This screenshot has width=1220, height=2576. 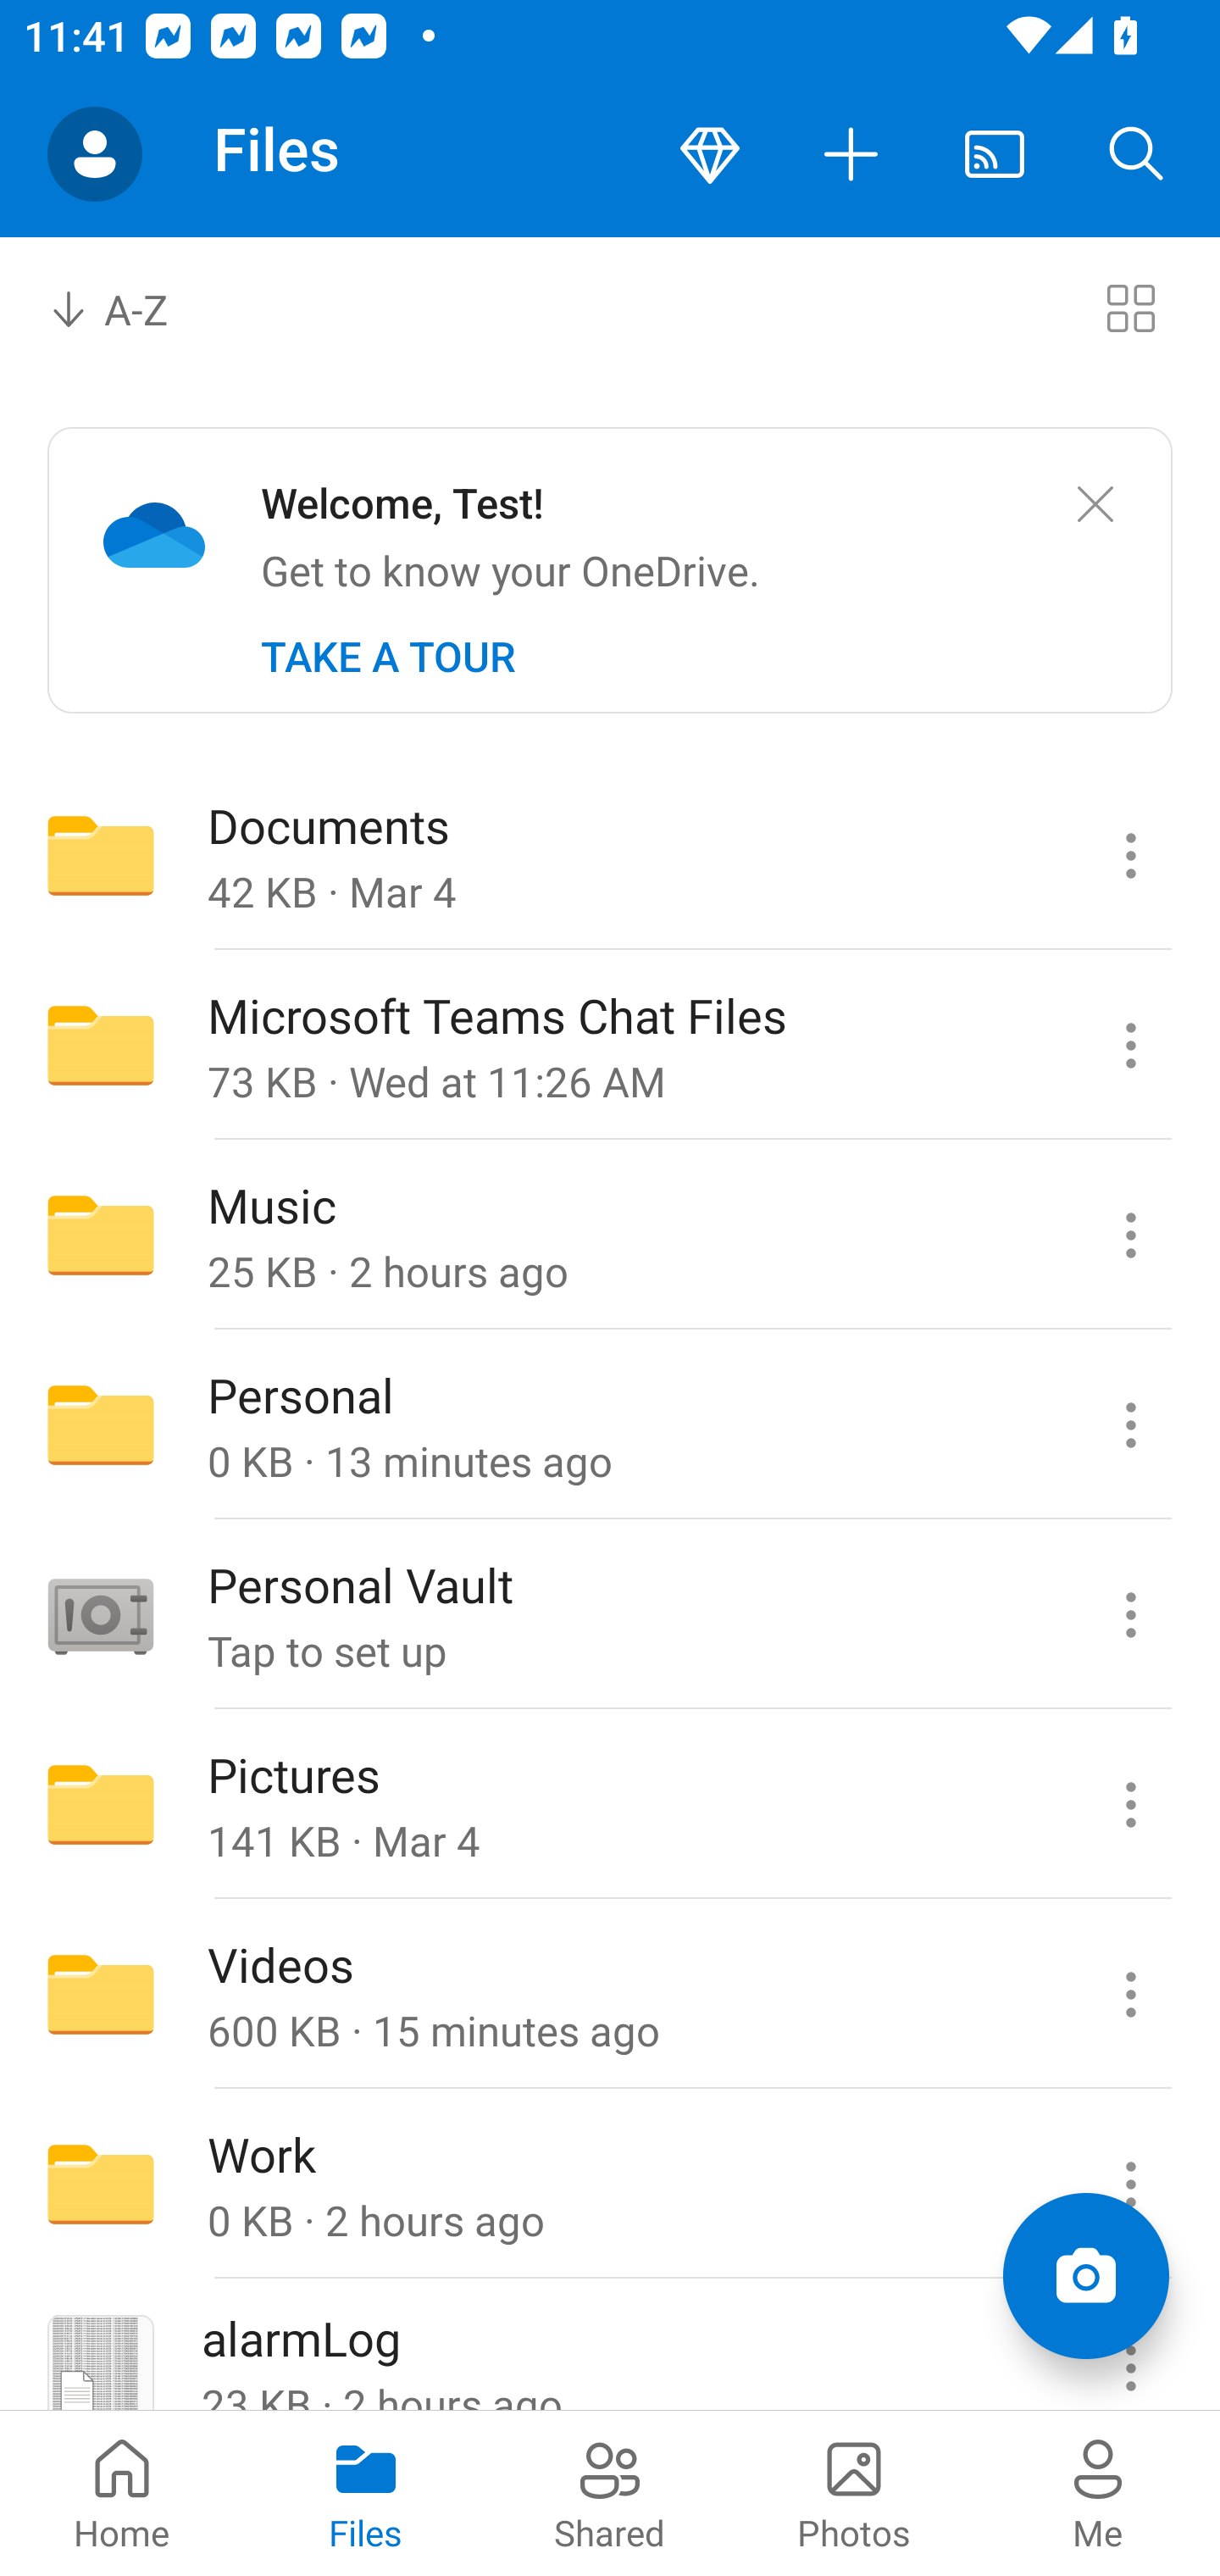 I want to click on Folder Documents 42 KB · Mar 4 Documents commands, so click(x=610, y=854).